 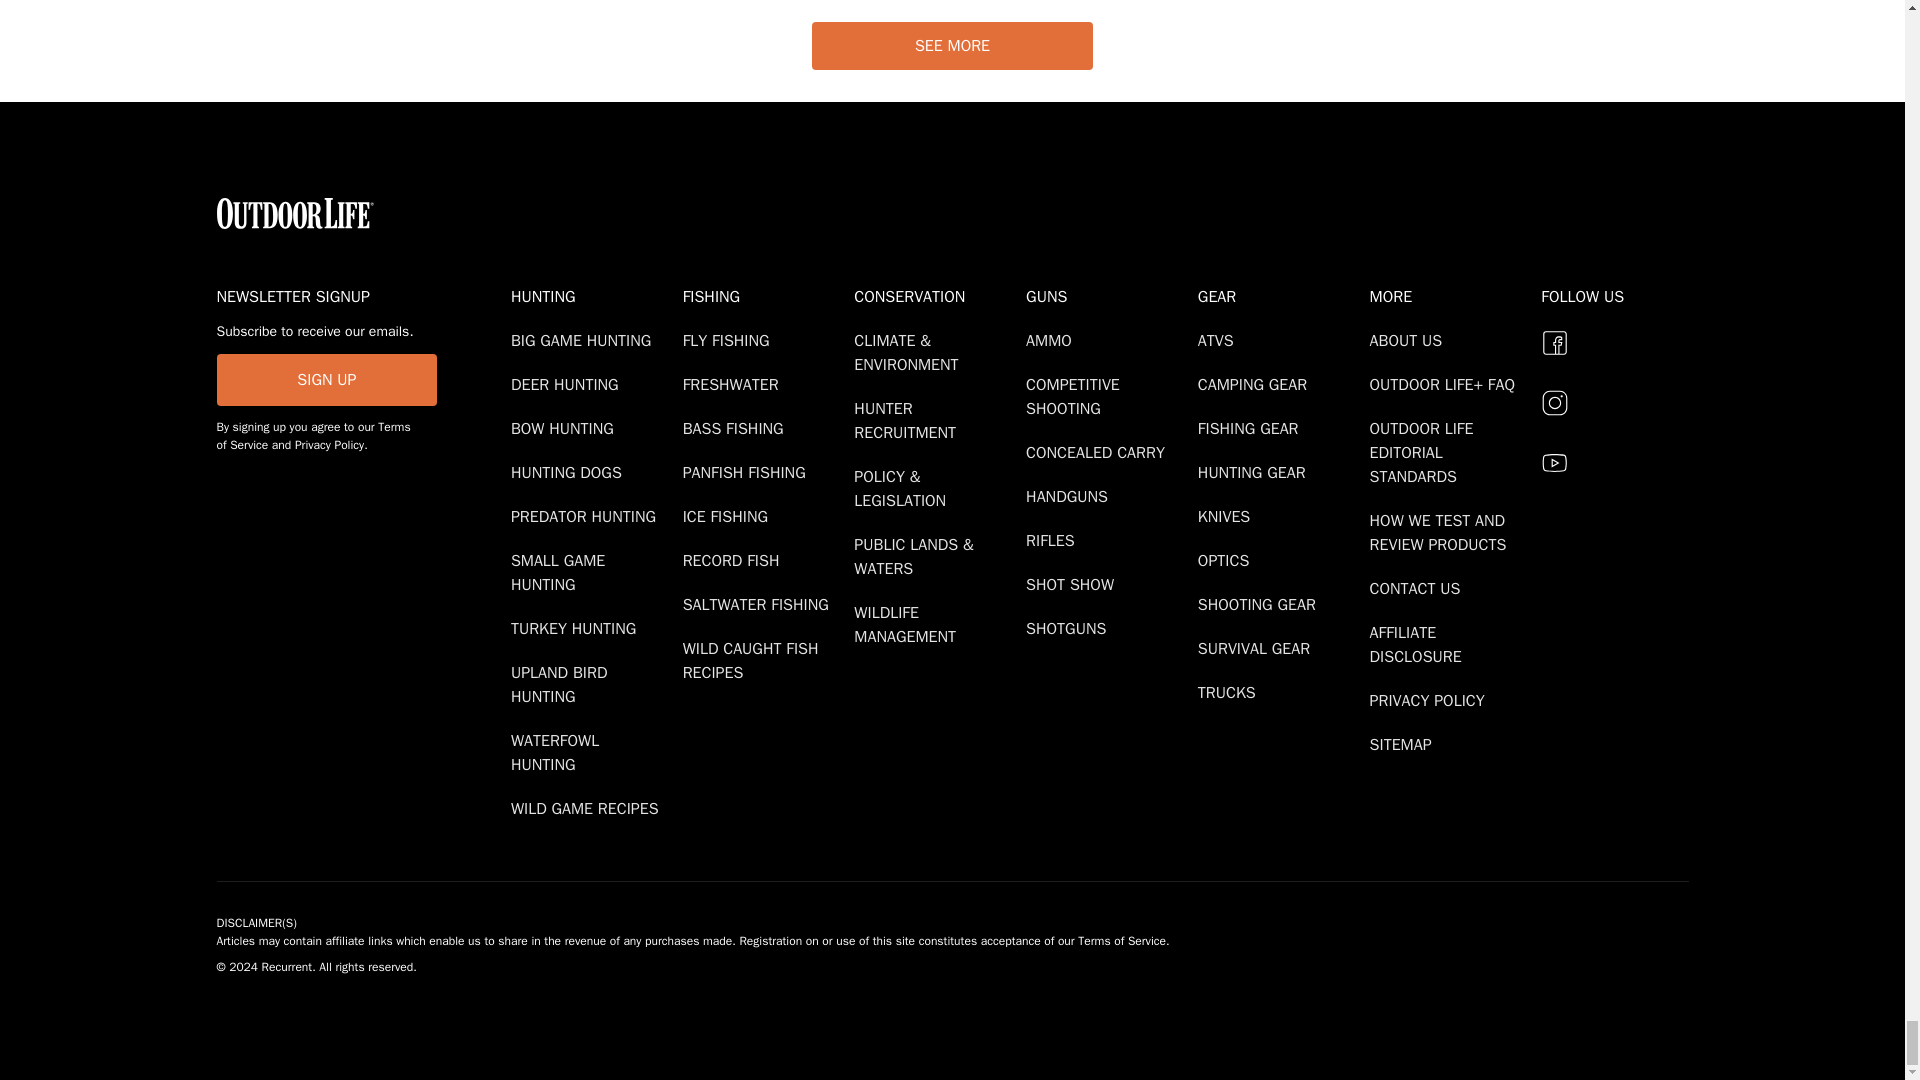 I want to click on Deer Hunting, so click(x=568, y=384).